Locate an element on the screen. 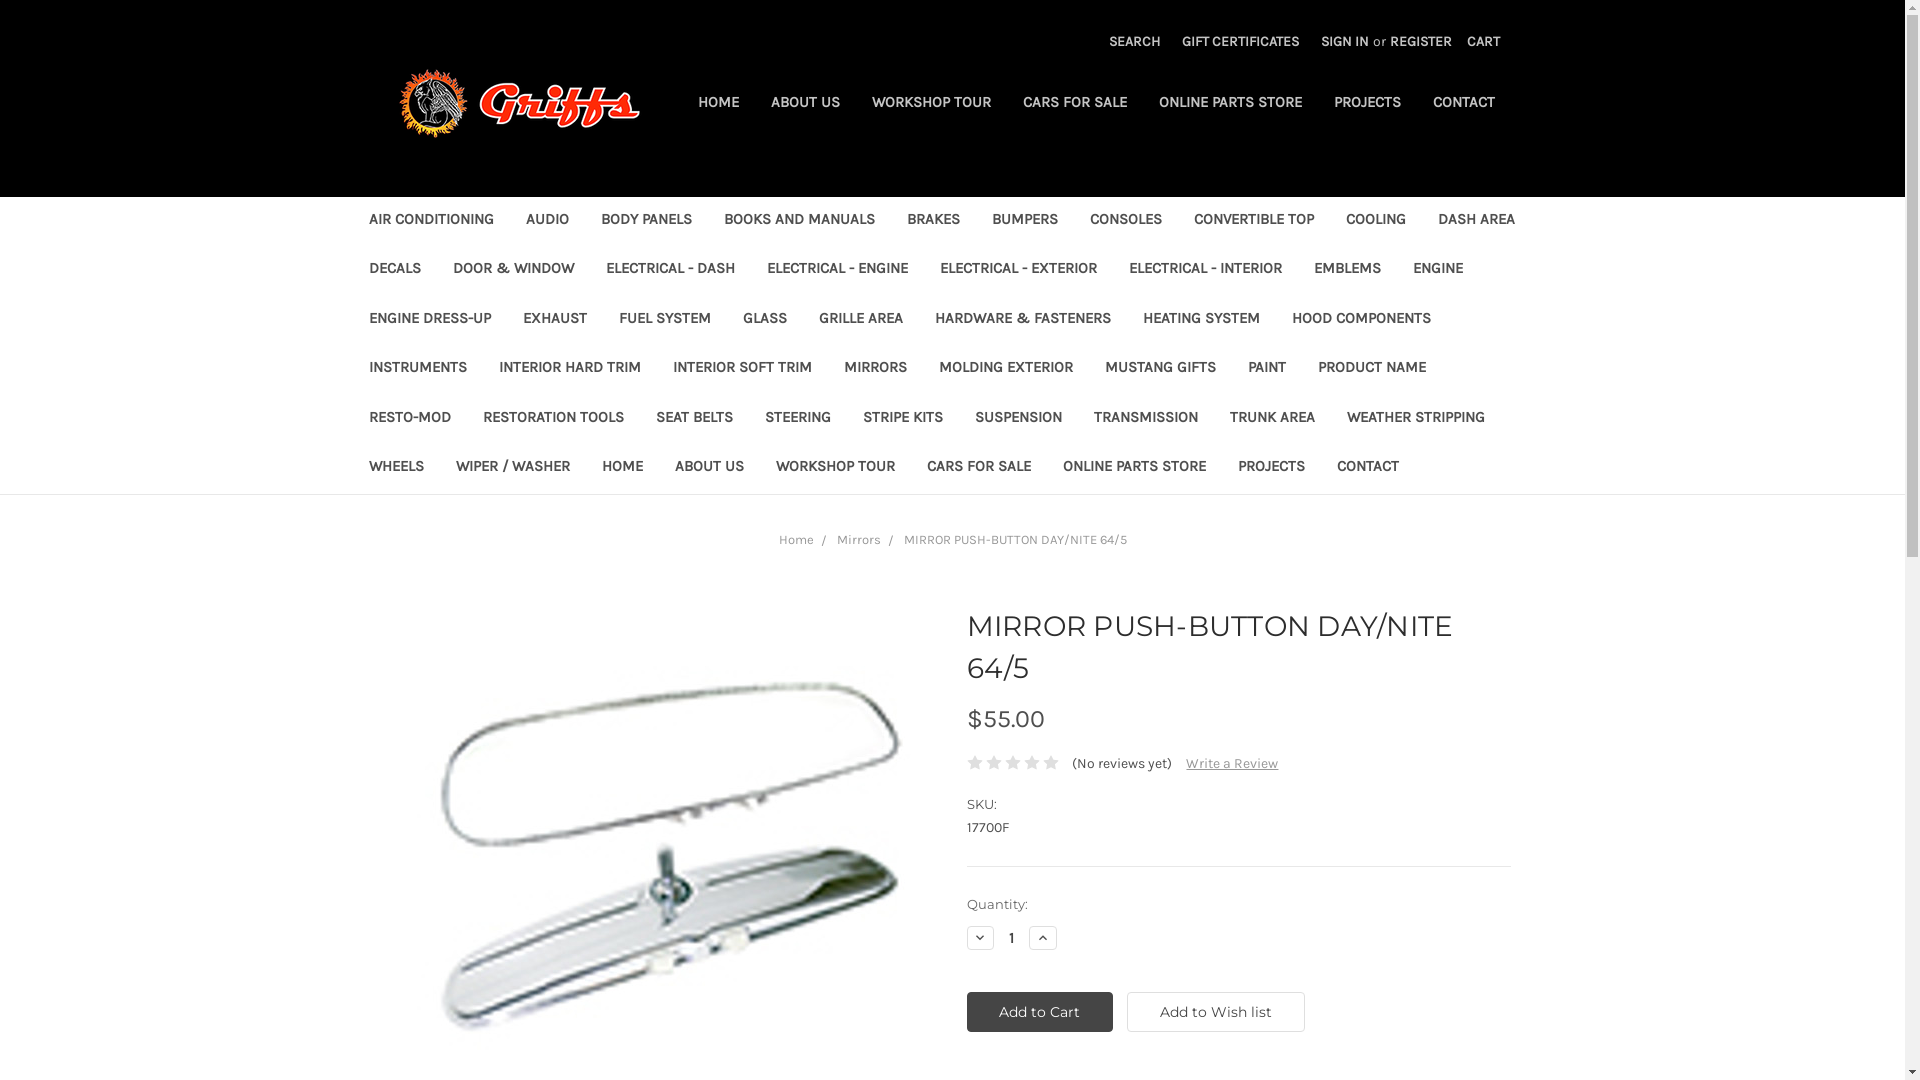 The height and width of the screenshot is (1080, 1920). Decrease Quantity: is located at coordinates (980, 938).